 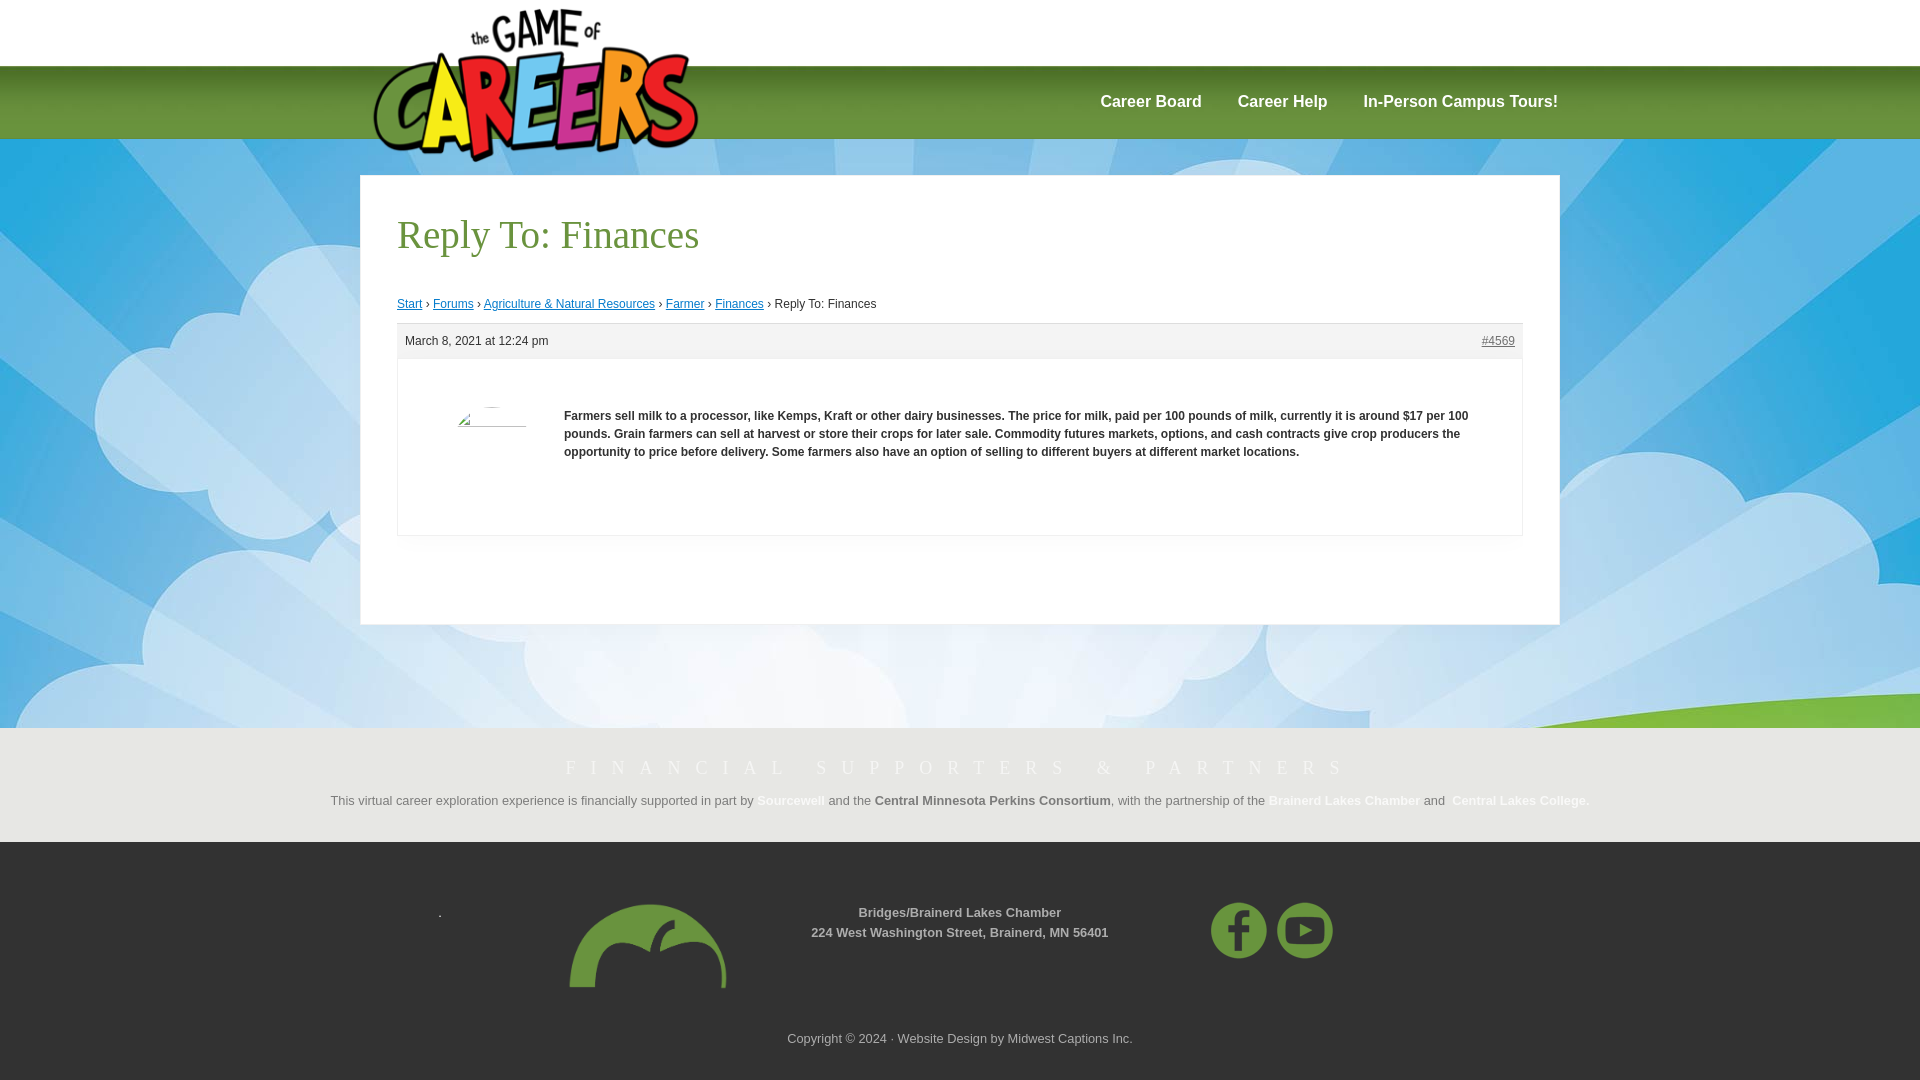 I want to click on Finances, so click(x=739, y=304).